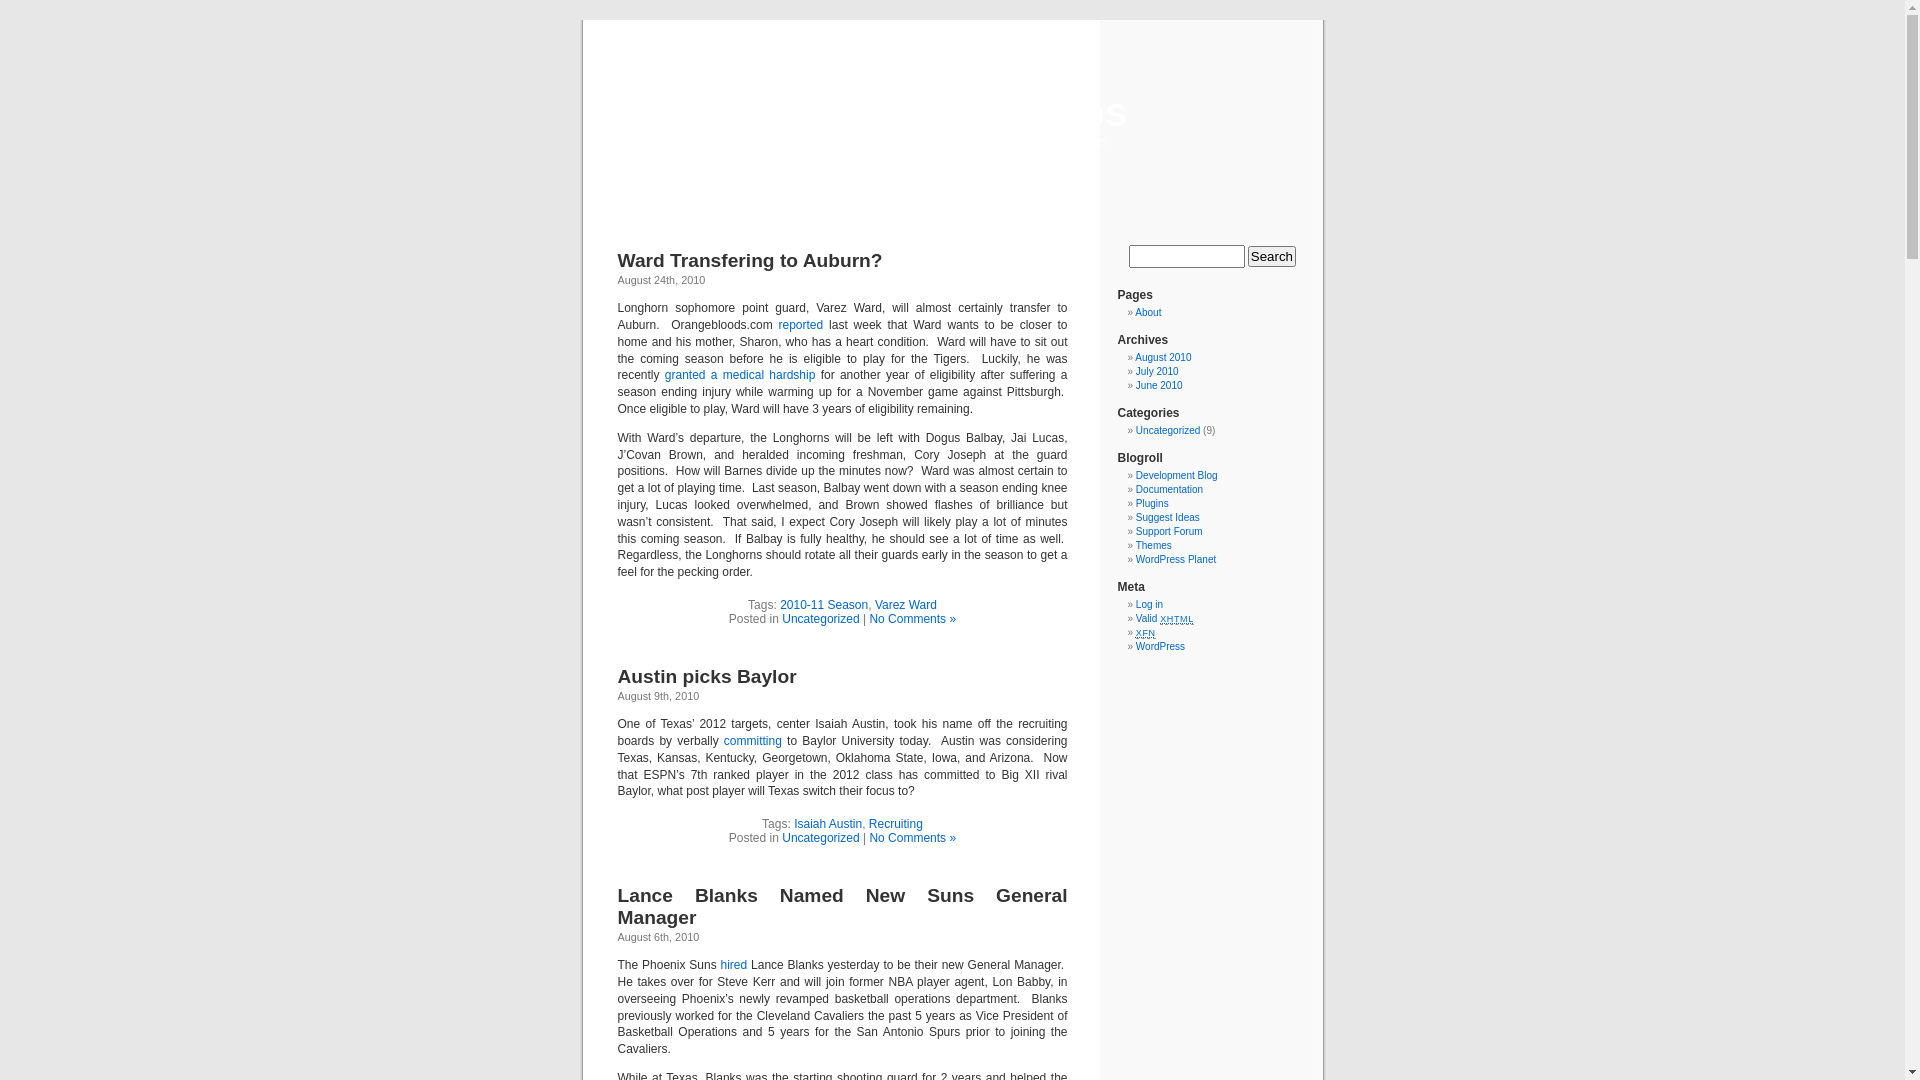 The height and width of the screenshot is (1080, 1920). I want to click on Support Forum, so click(1170, 532).